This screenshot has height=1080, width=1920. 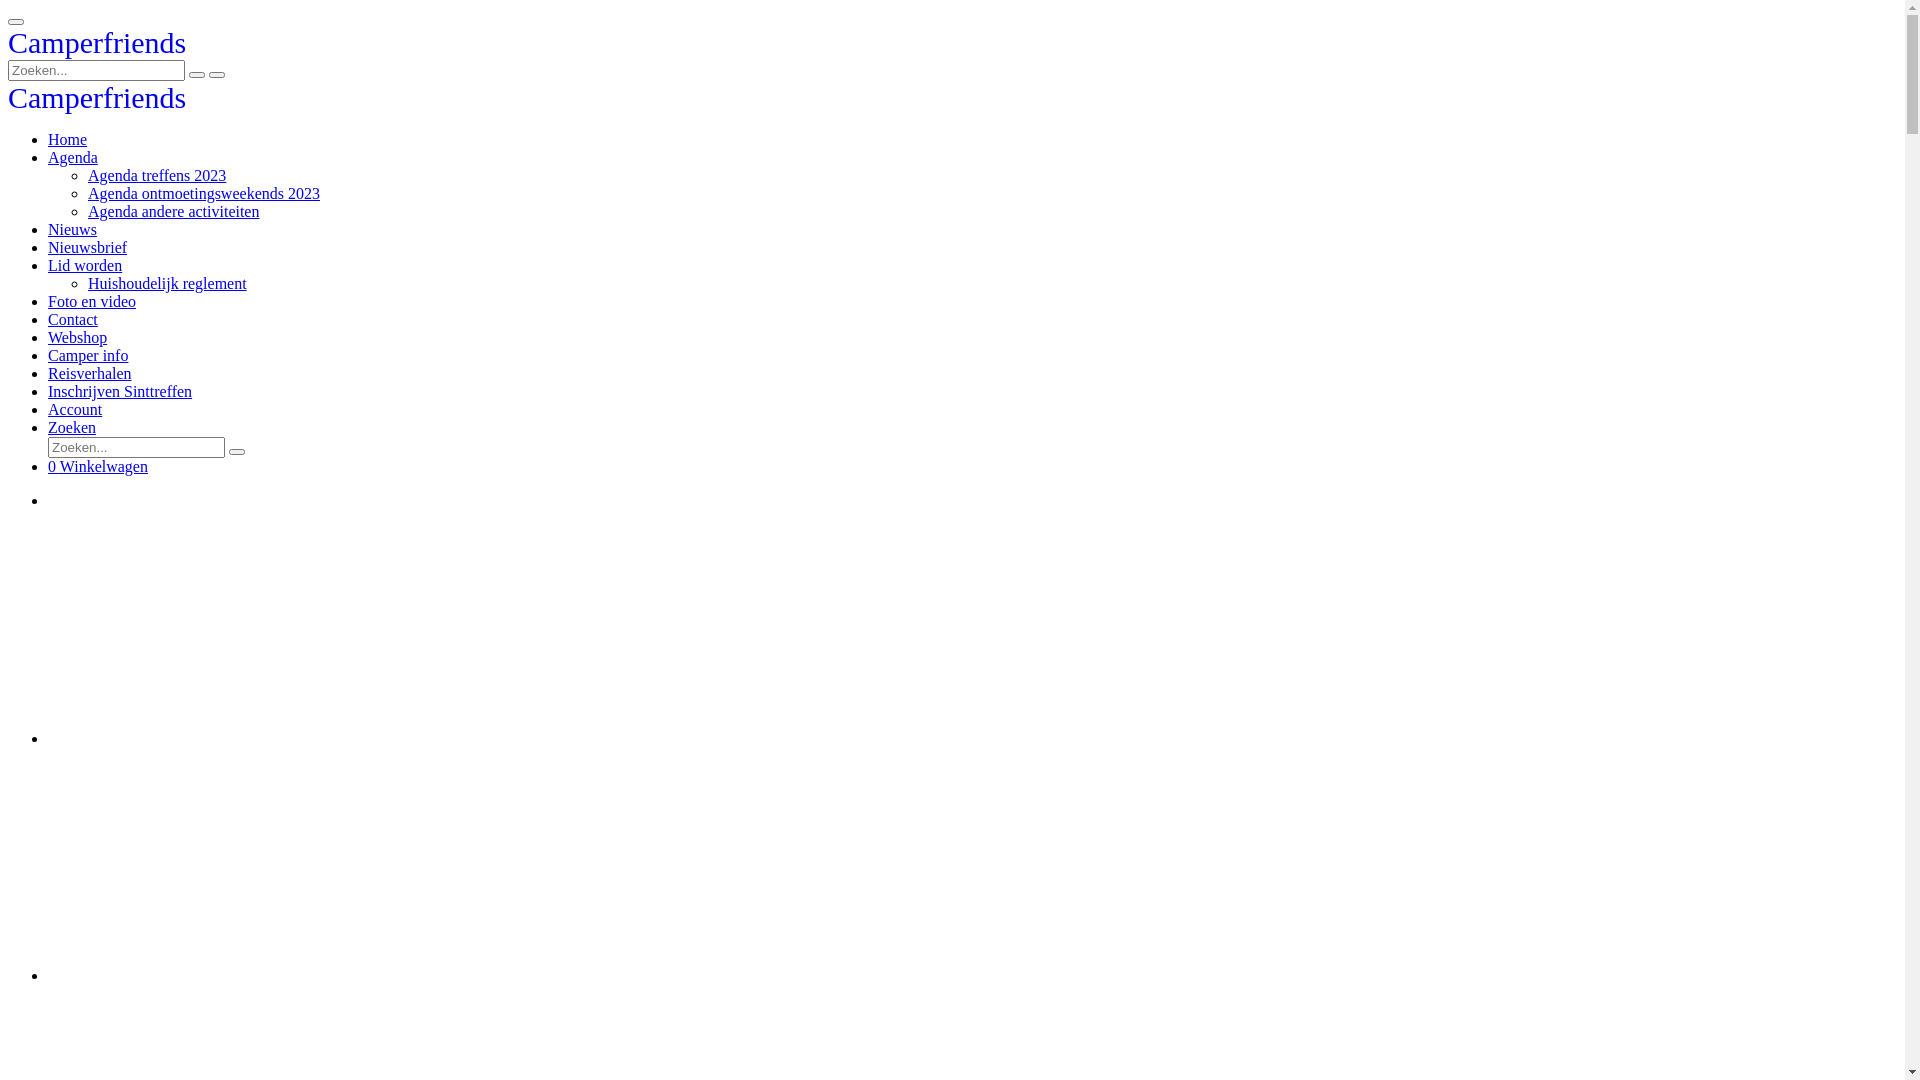 I want to click on Webshop, so click(x=78, y=338).